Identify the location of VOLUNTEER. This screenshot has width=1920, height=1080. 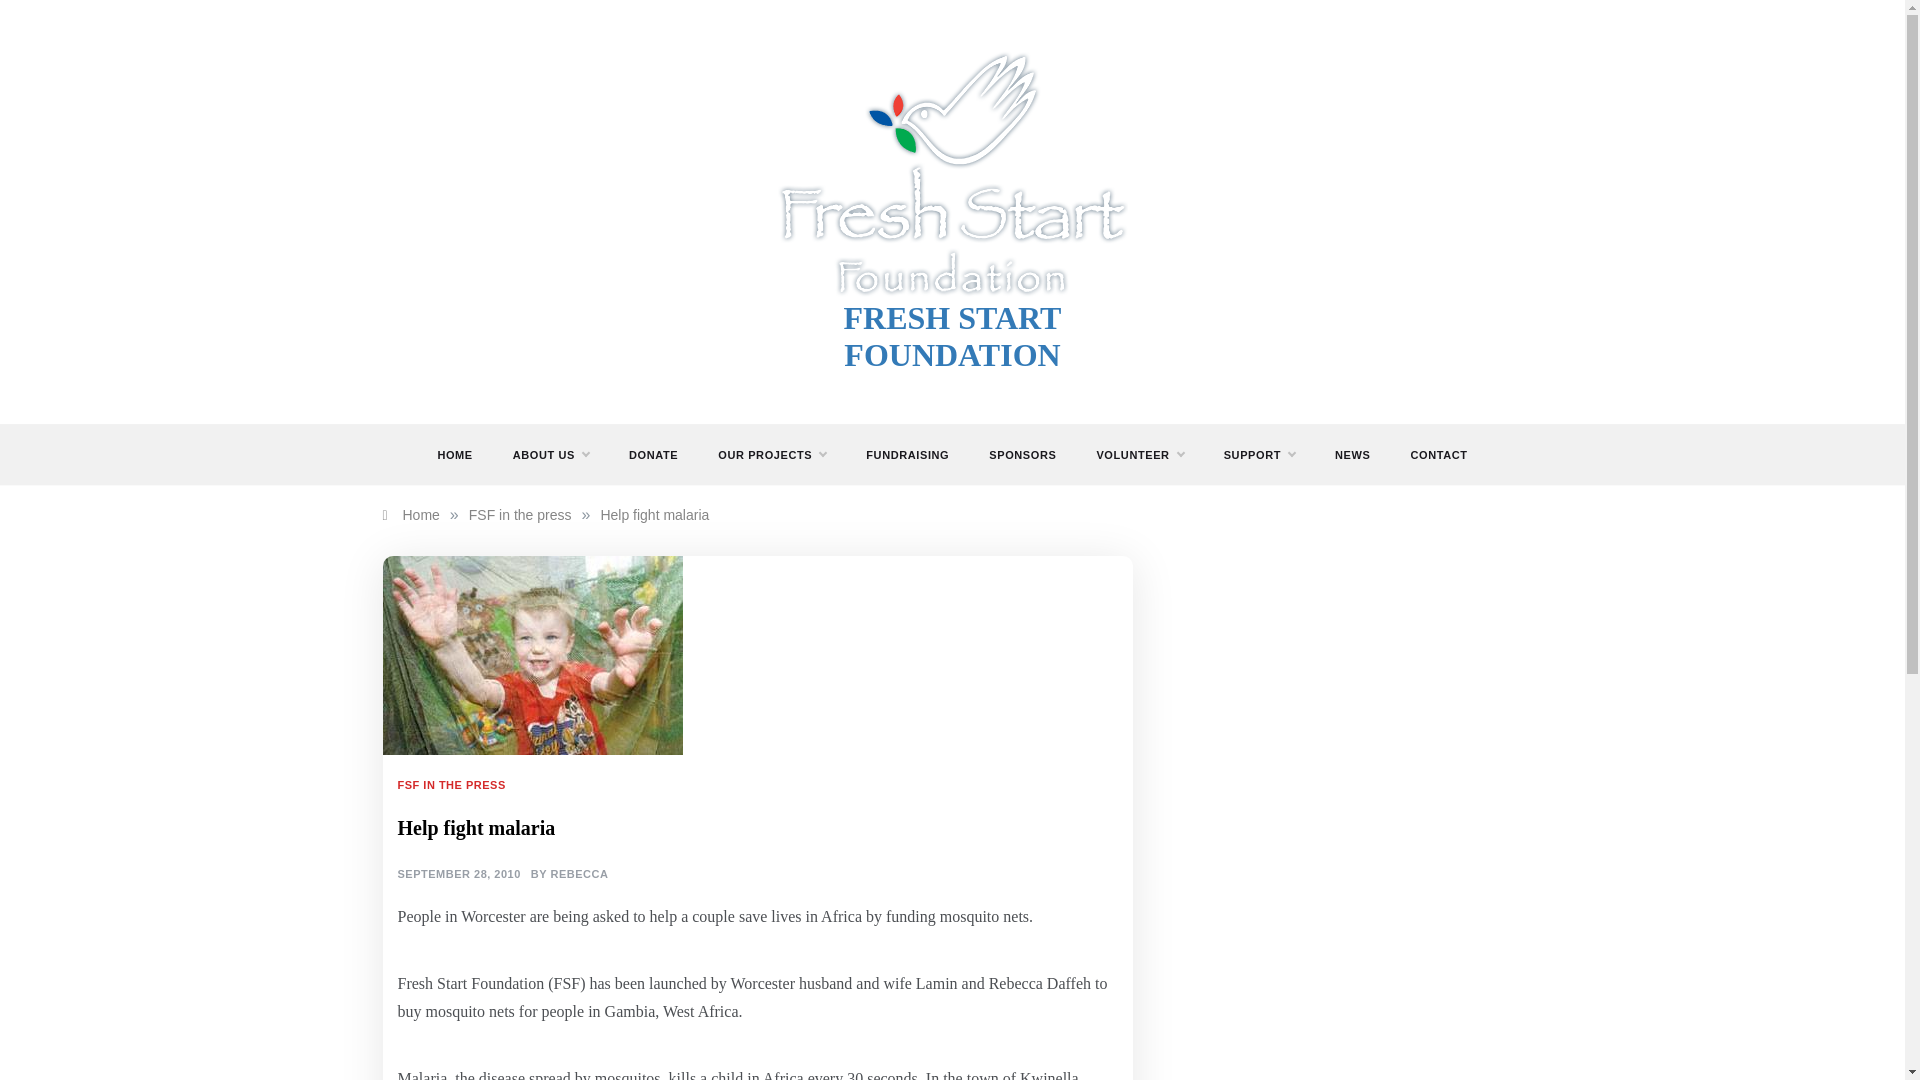
(1139, 454).